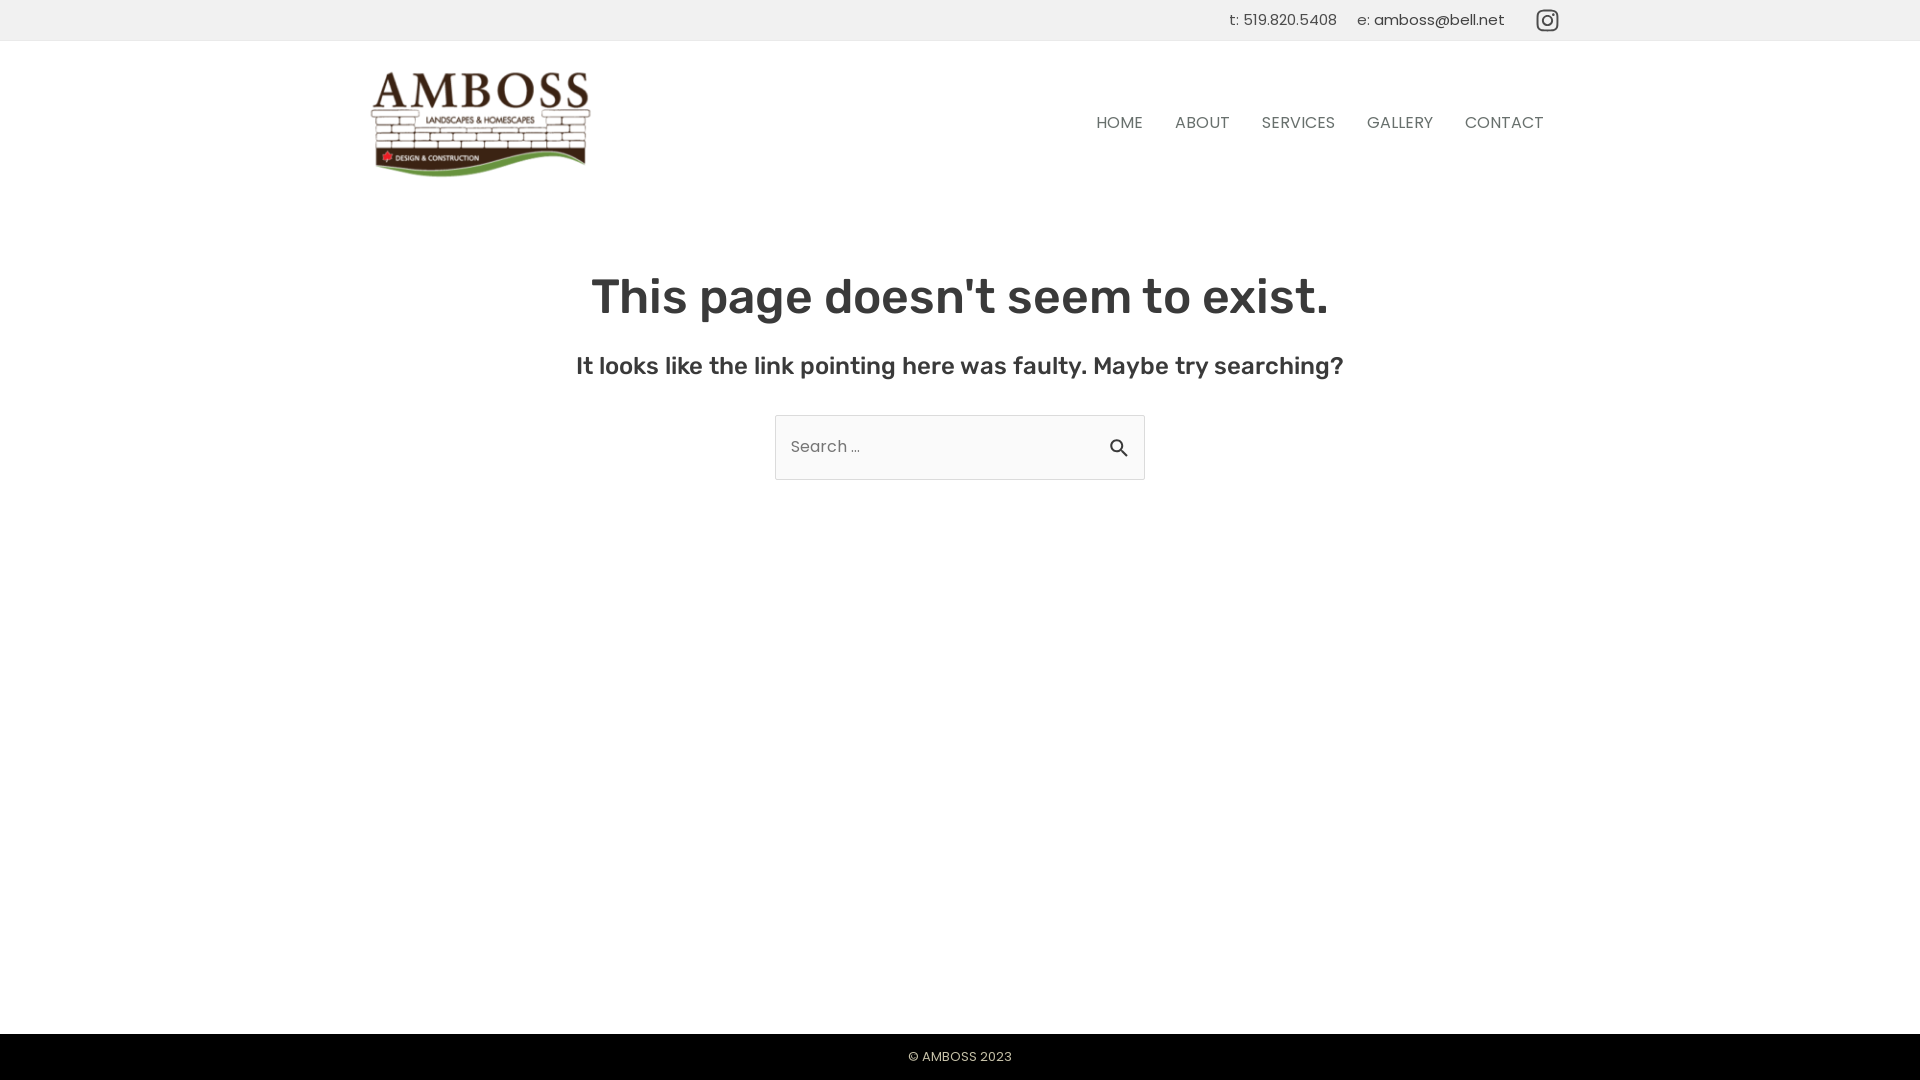 This screenshot has width=1920, height=1080. Describe the element at coordinates (1122, 438) in the screenshot. I see `Search` at that location.